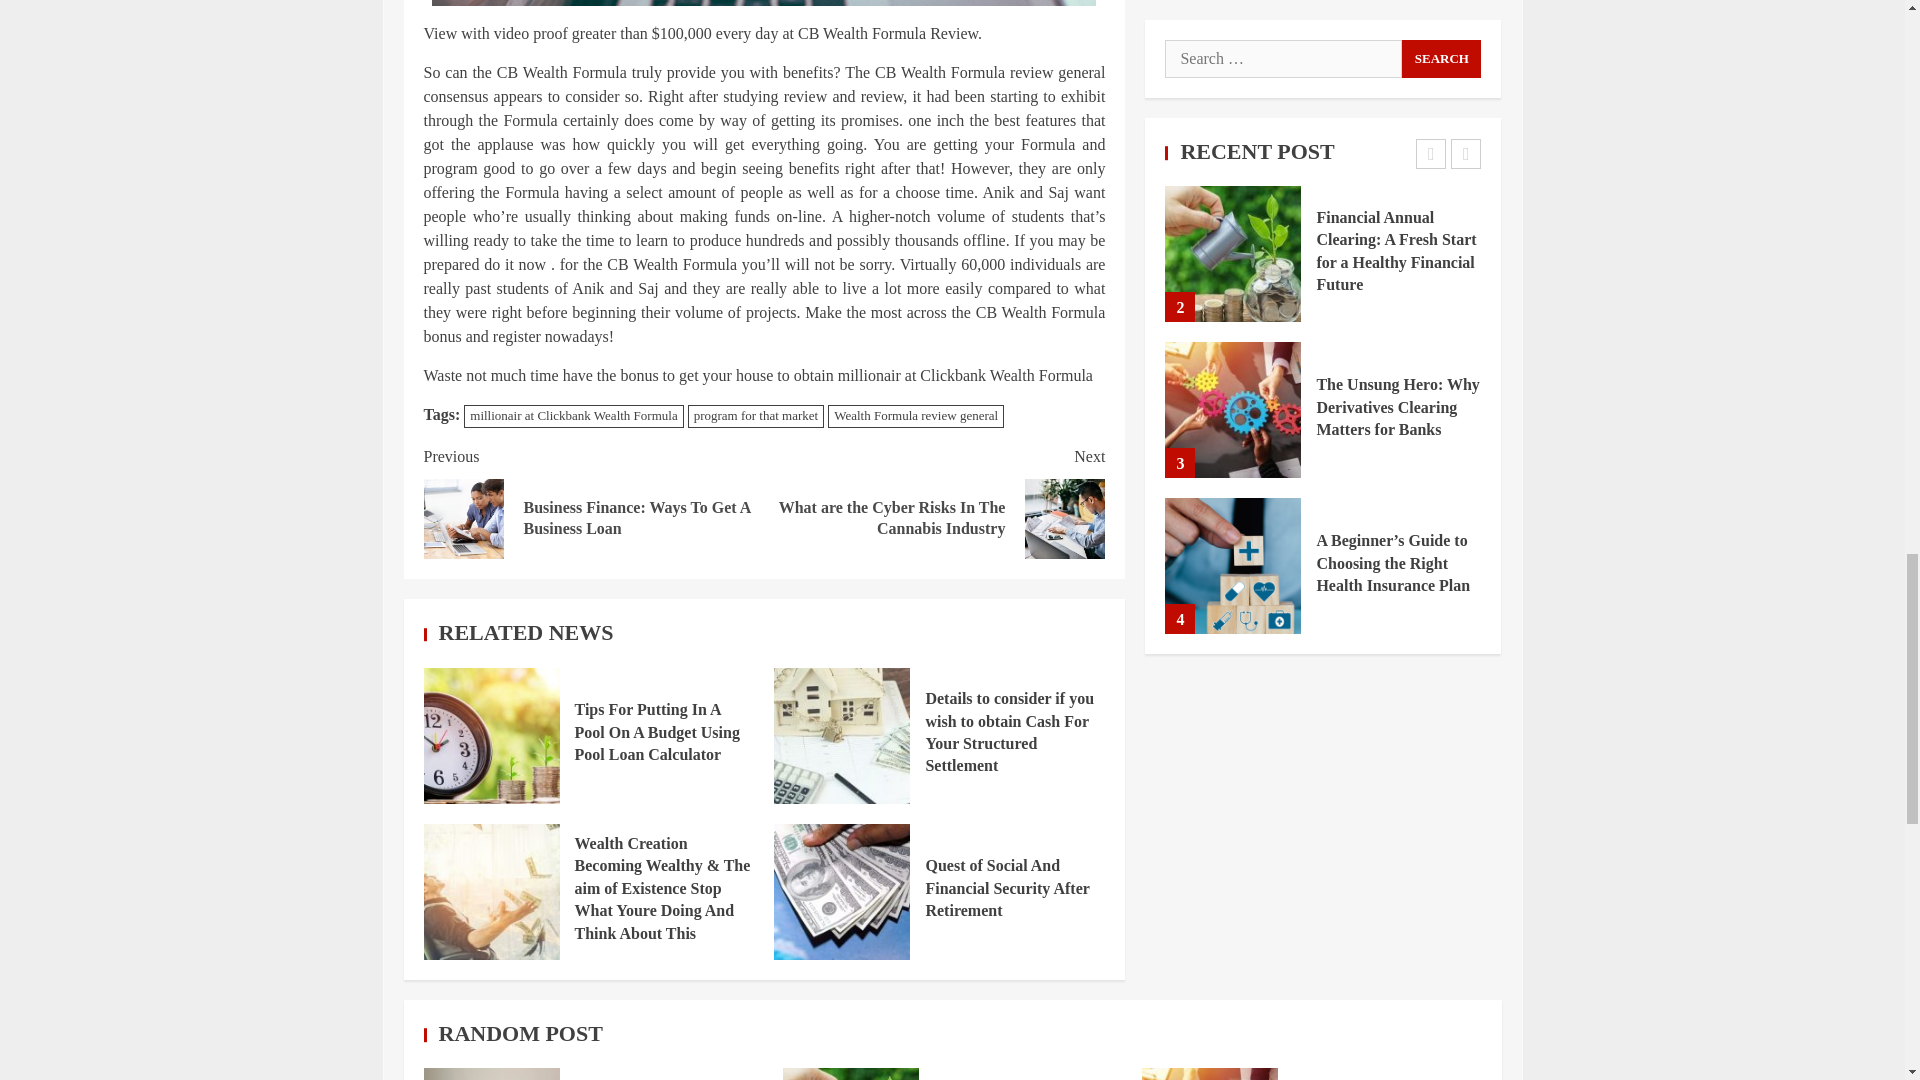 This screenshot has height=1080, width=1920. Describe the element at coordinates (1006, 888) in the screenshot. I see `Quest of Social And Financial Security After Retirement` at that location.